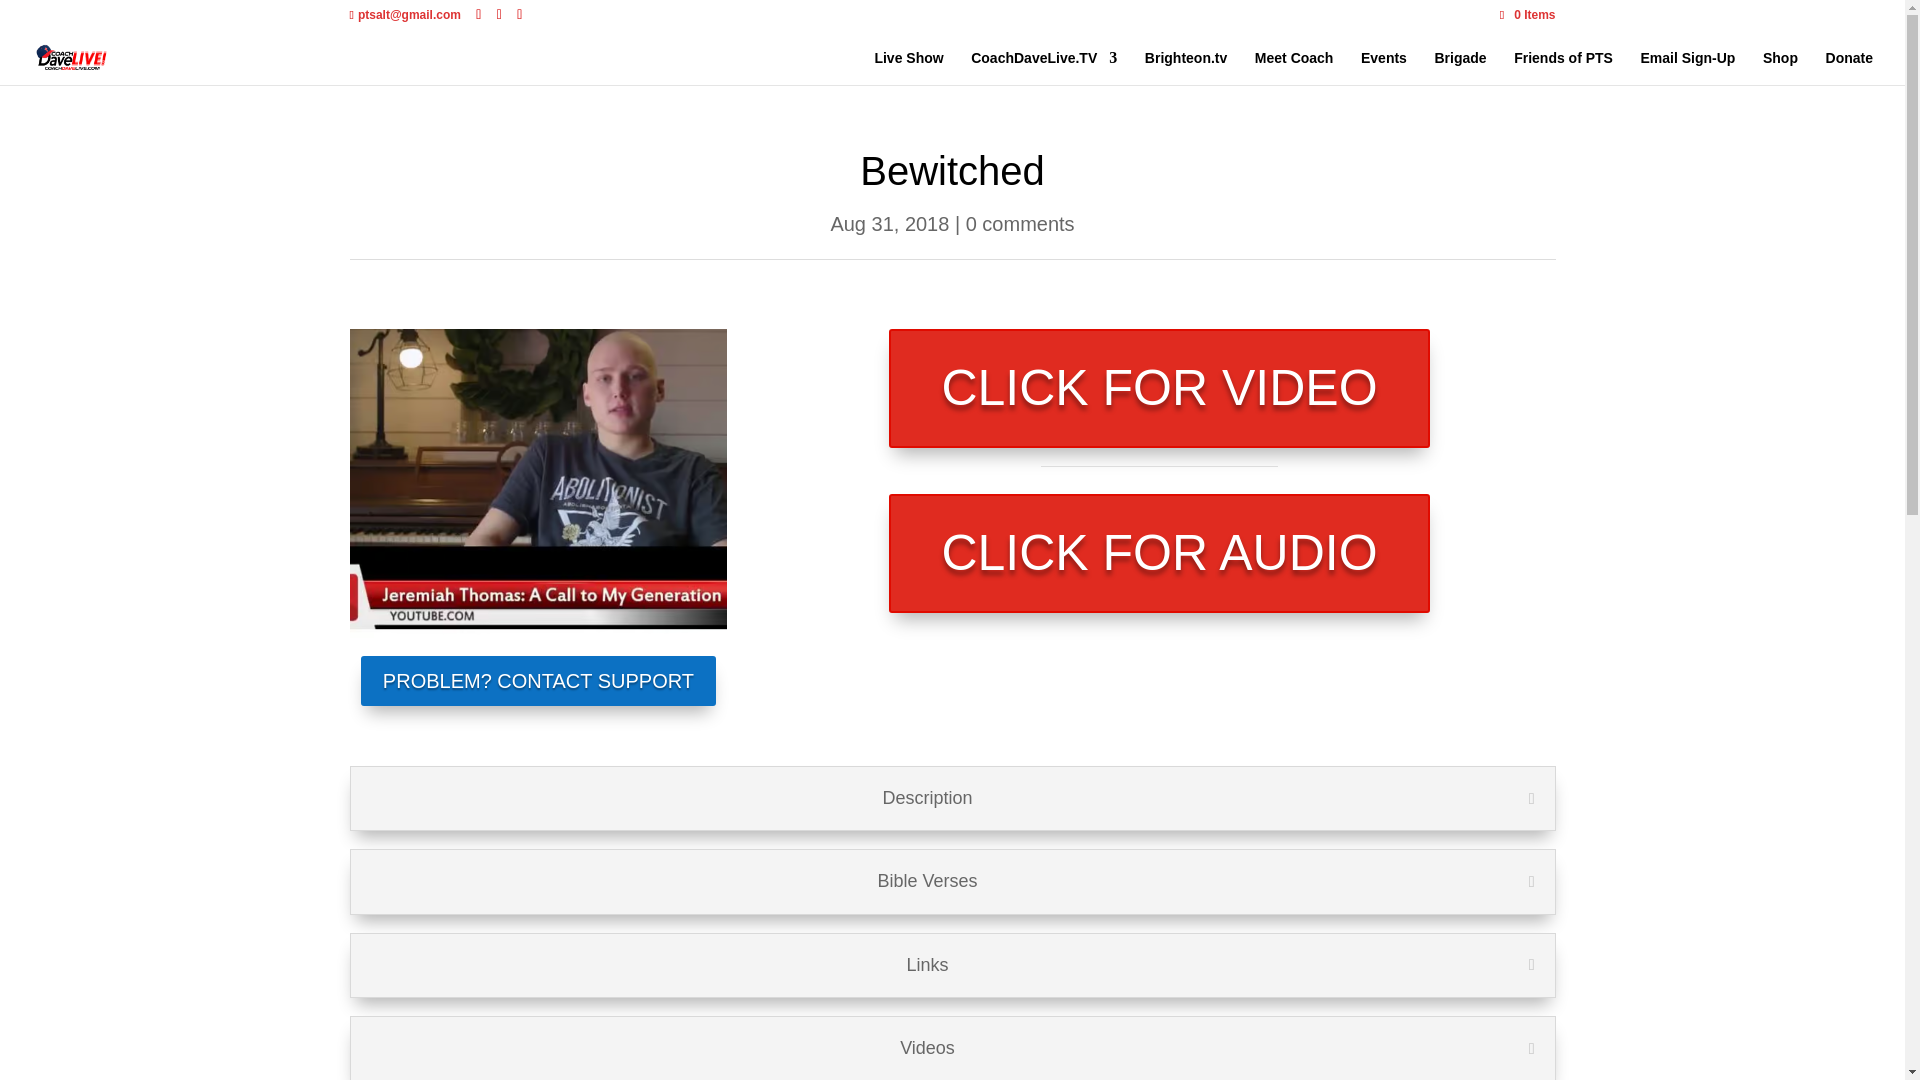 The height and width of the screenshot is (1080, 1920). I want to click on 0 Items, so click(1527, 14).